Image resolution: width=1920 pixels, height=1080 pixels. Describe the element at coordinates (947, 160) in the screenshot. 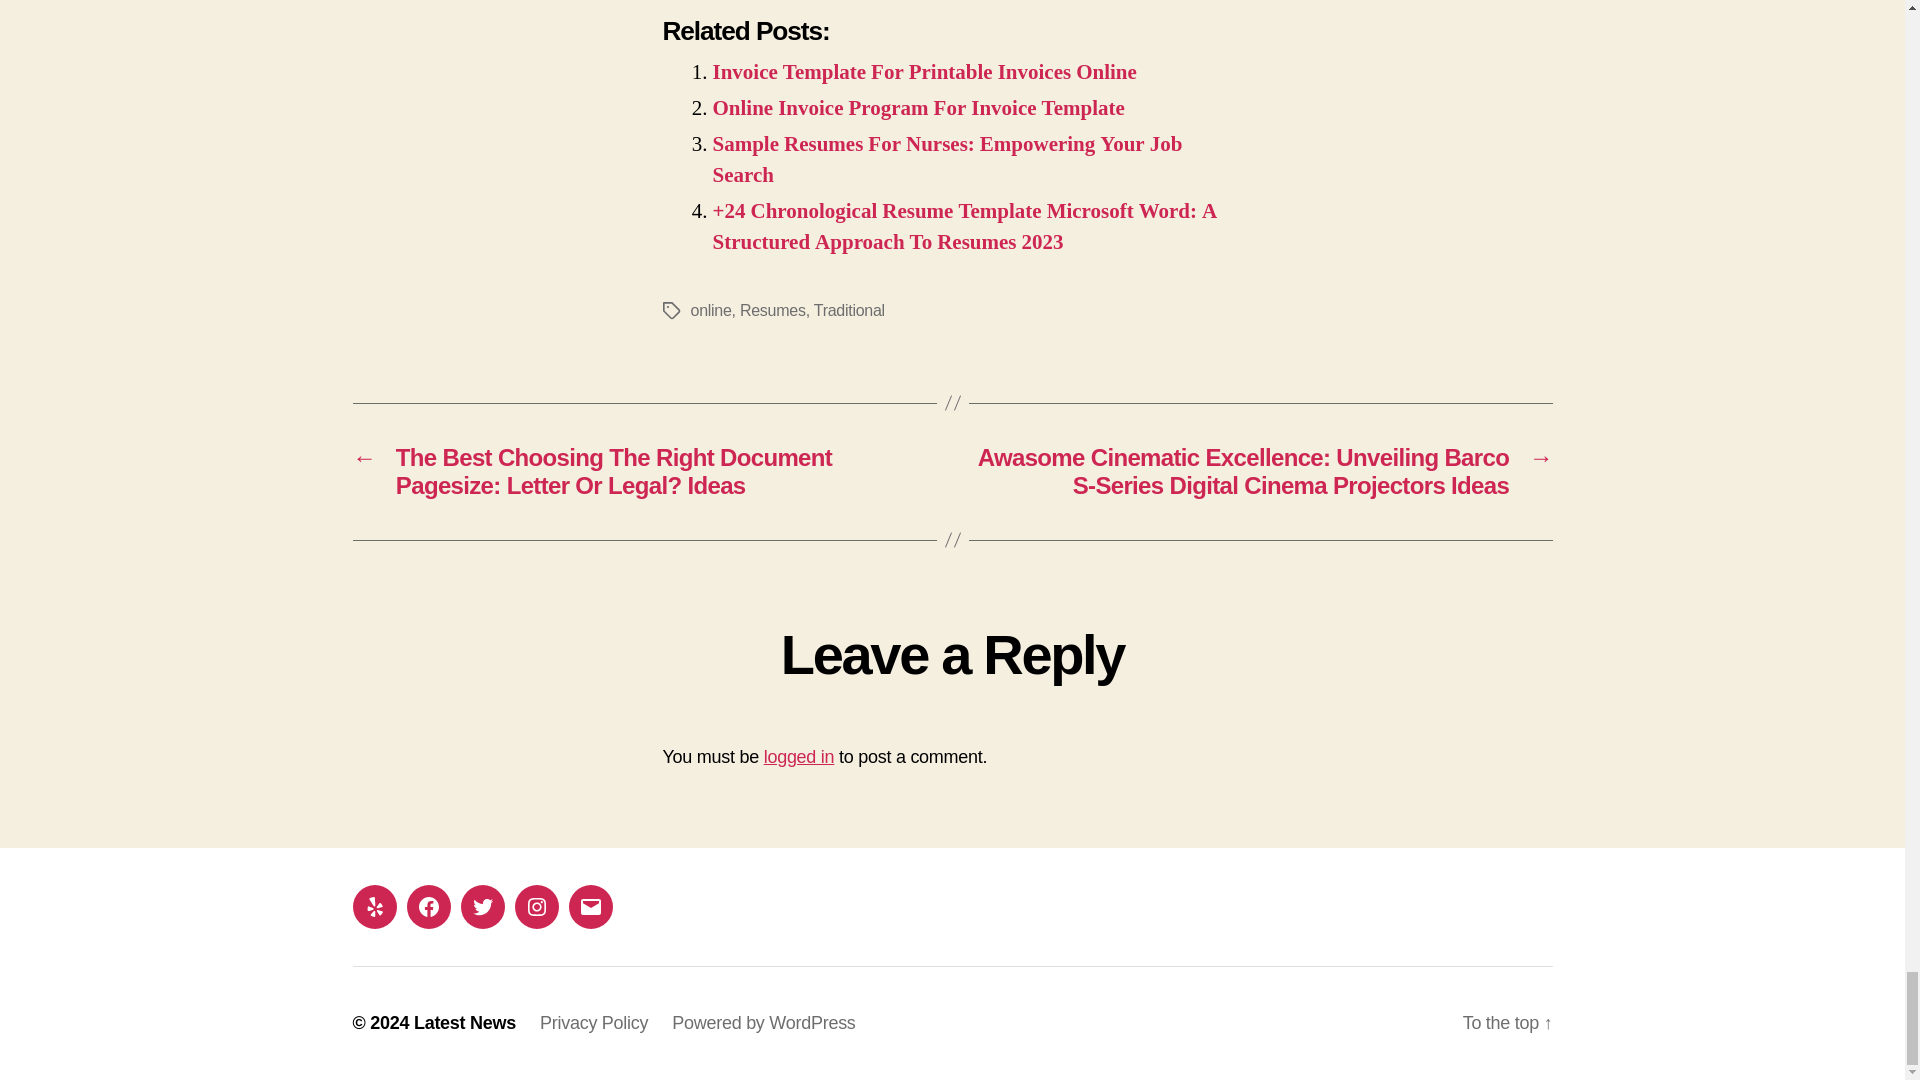

I see `Sample Resumes For Nurses: Empowering Your Job Search` at that location.